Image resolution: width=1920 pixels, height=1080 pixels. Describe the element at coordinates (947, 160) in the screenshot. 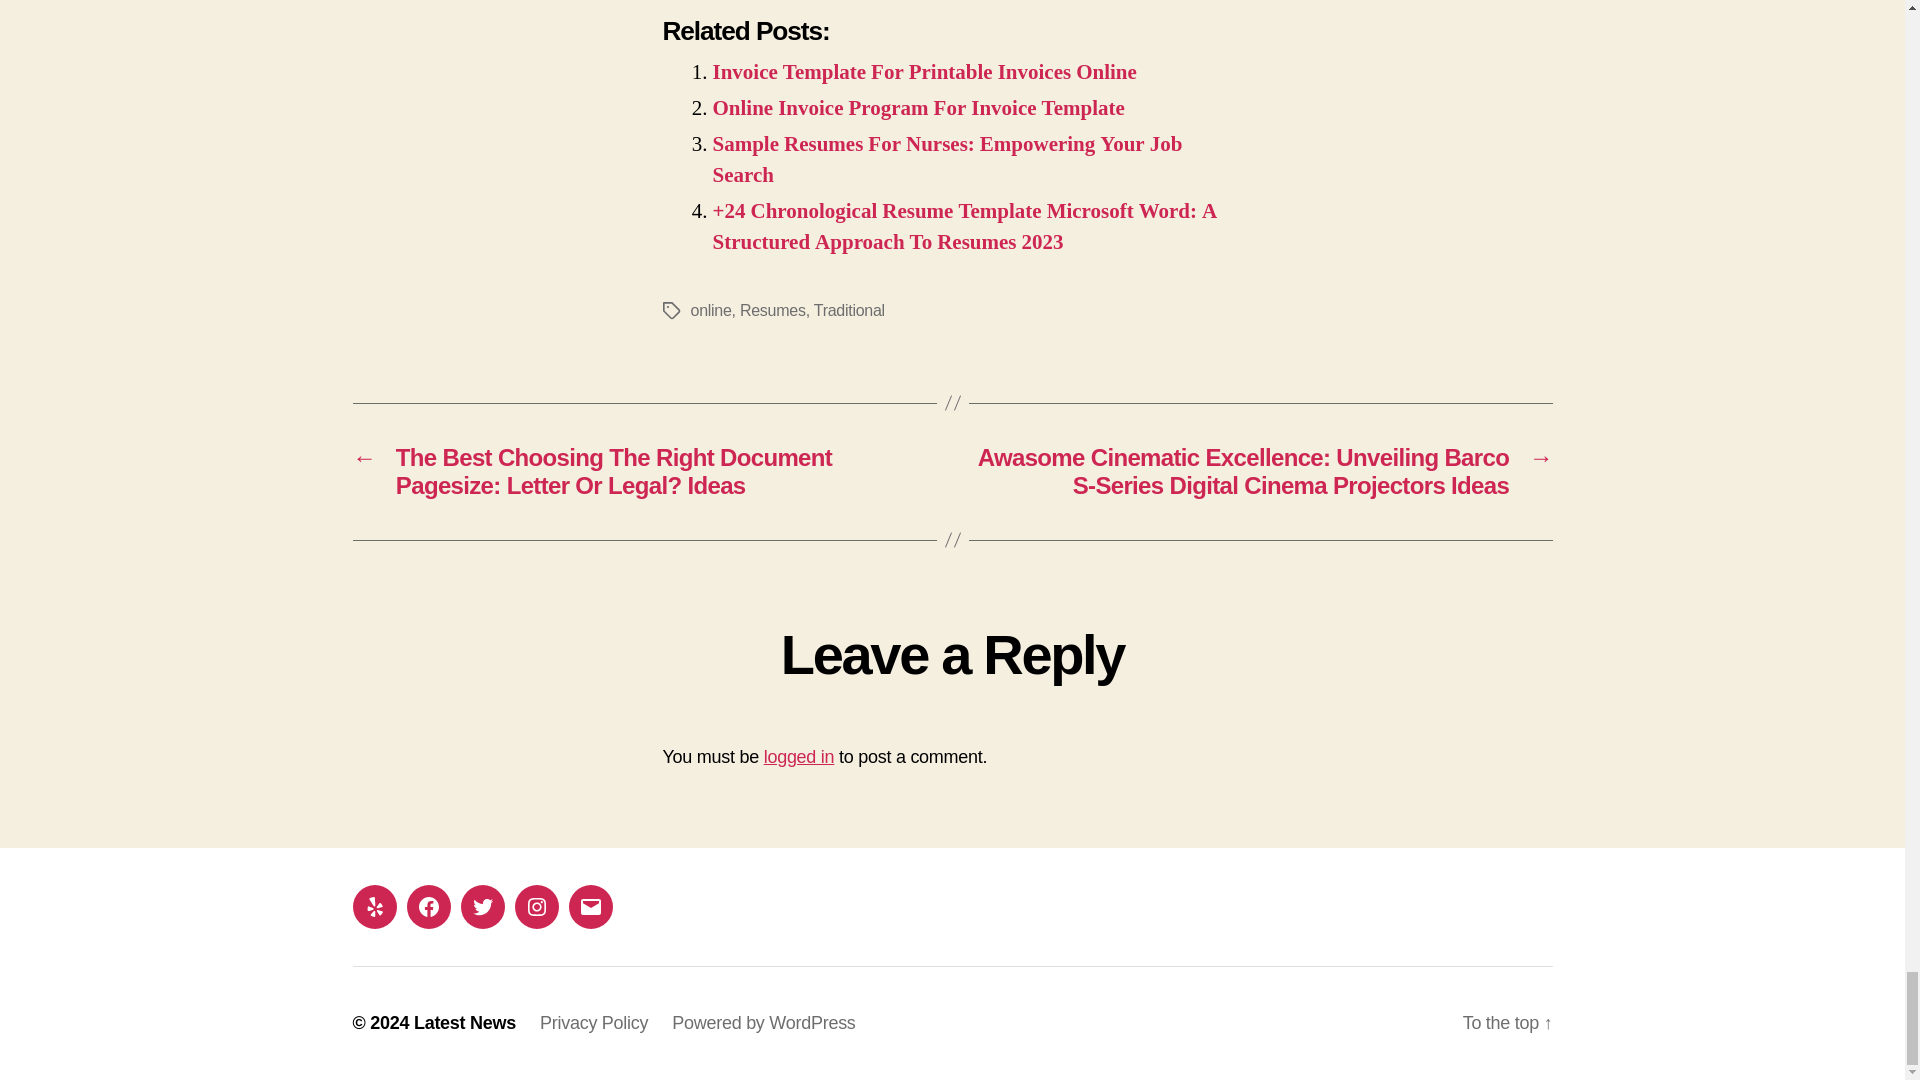

I see `Sample Resumes For Nurses: Empowering Your Job Search` at that location.